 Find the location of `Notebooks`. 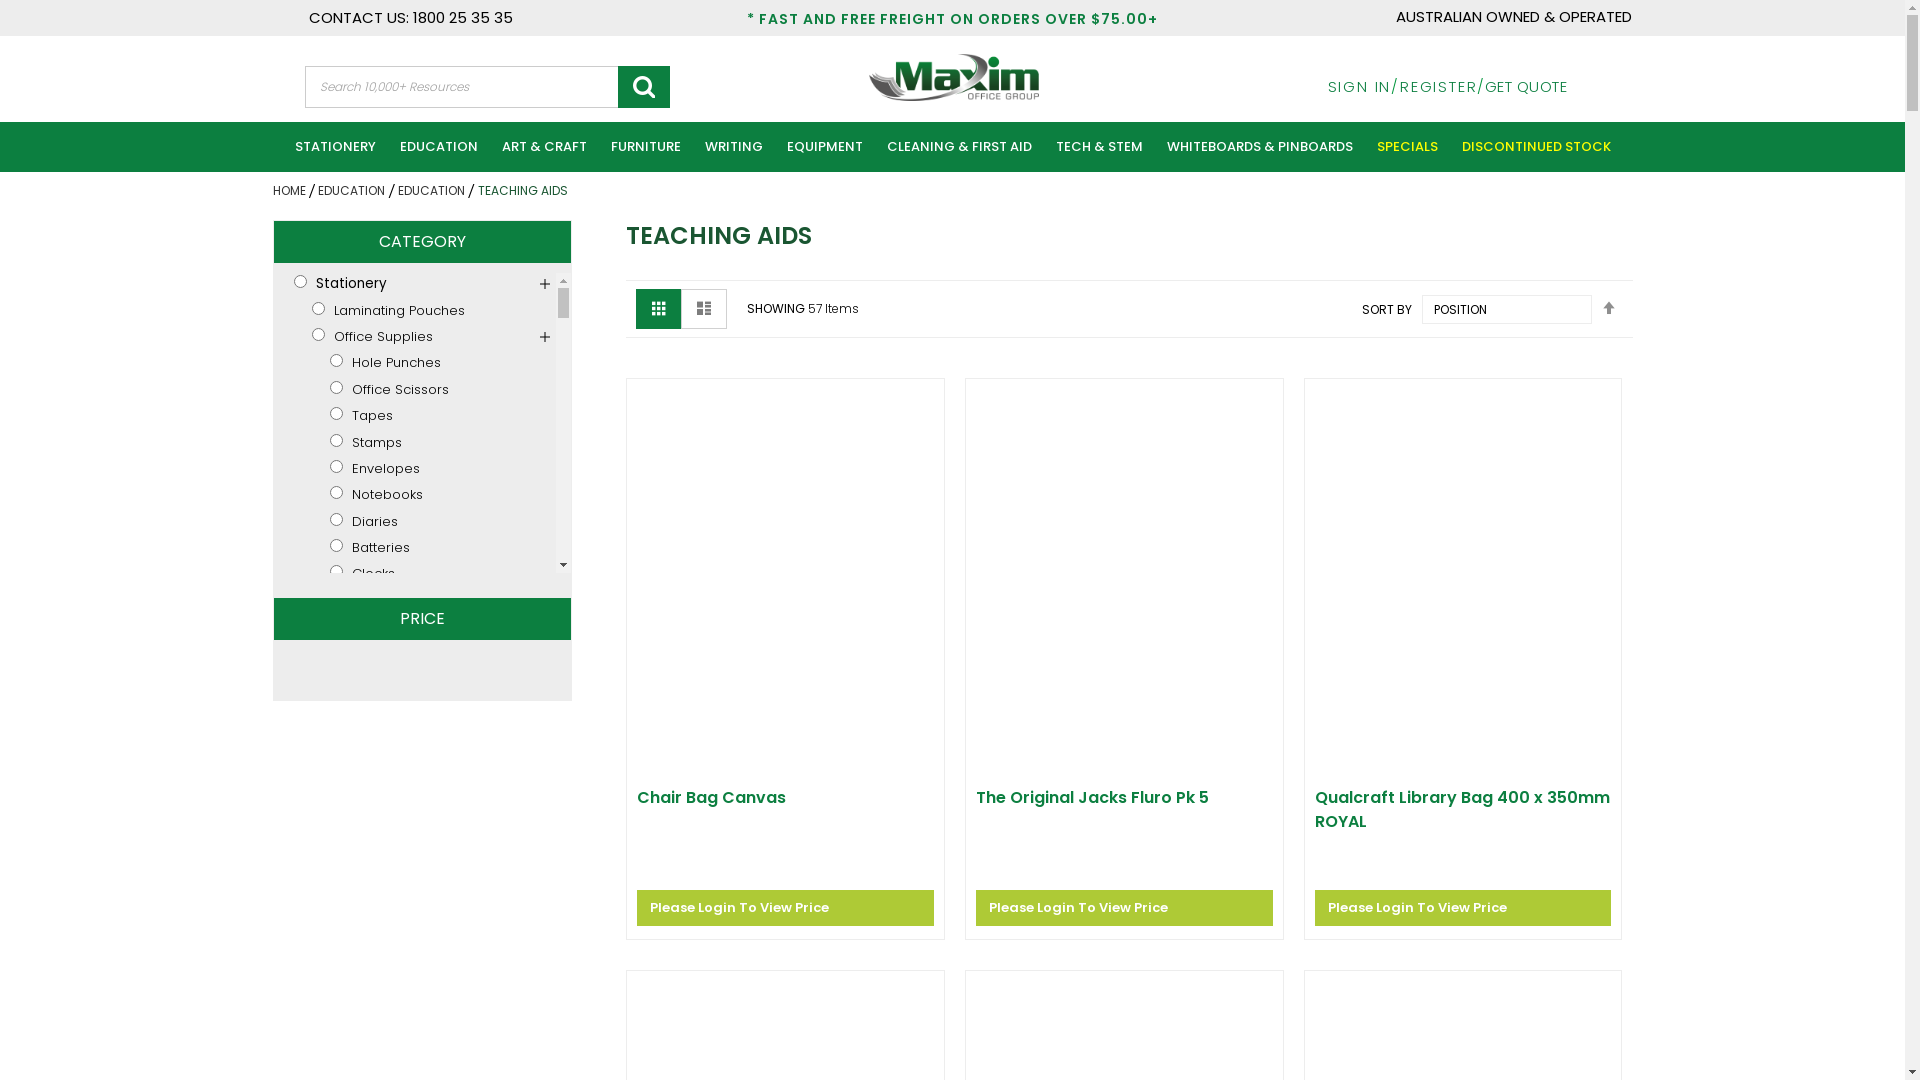

Notebooks is located at coordinates (430, 494).